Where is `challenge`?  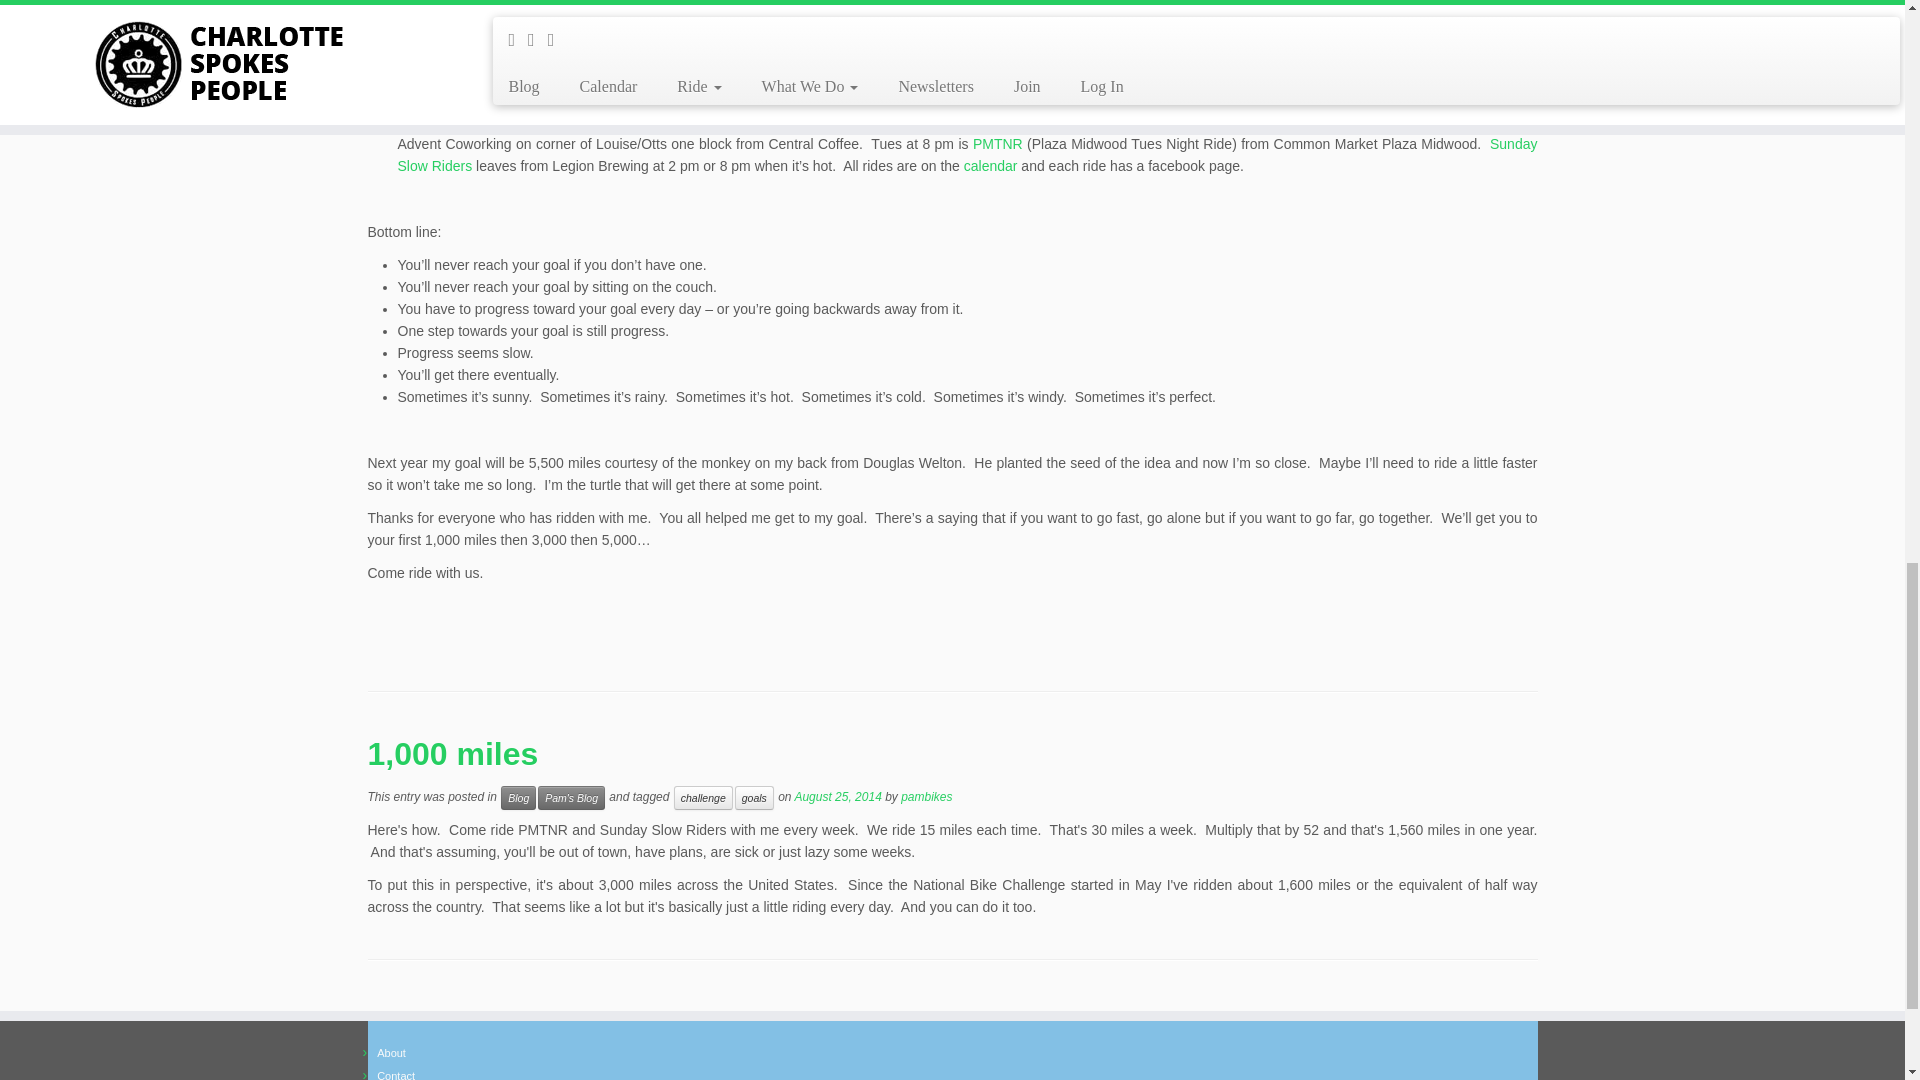
challenge is located at coordinates (703, 798).